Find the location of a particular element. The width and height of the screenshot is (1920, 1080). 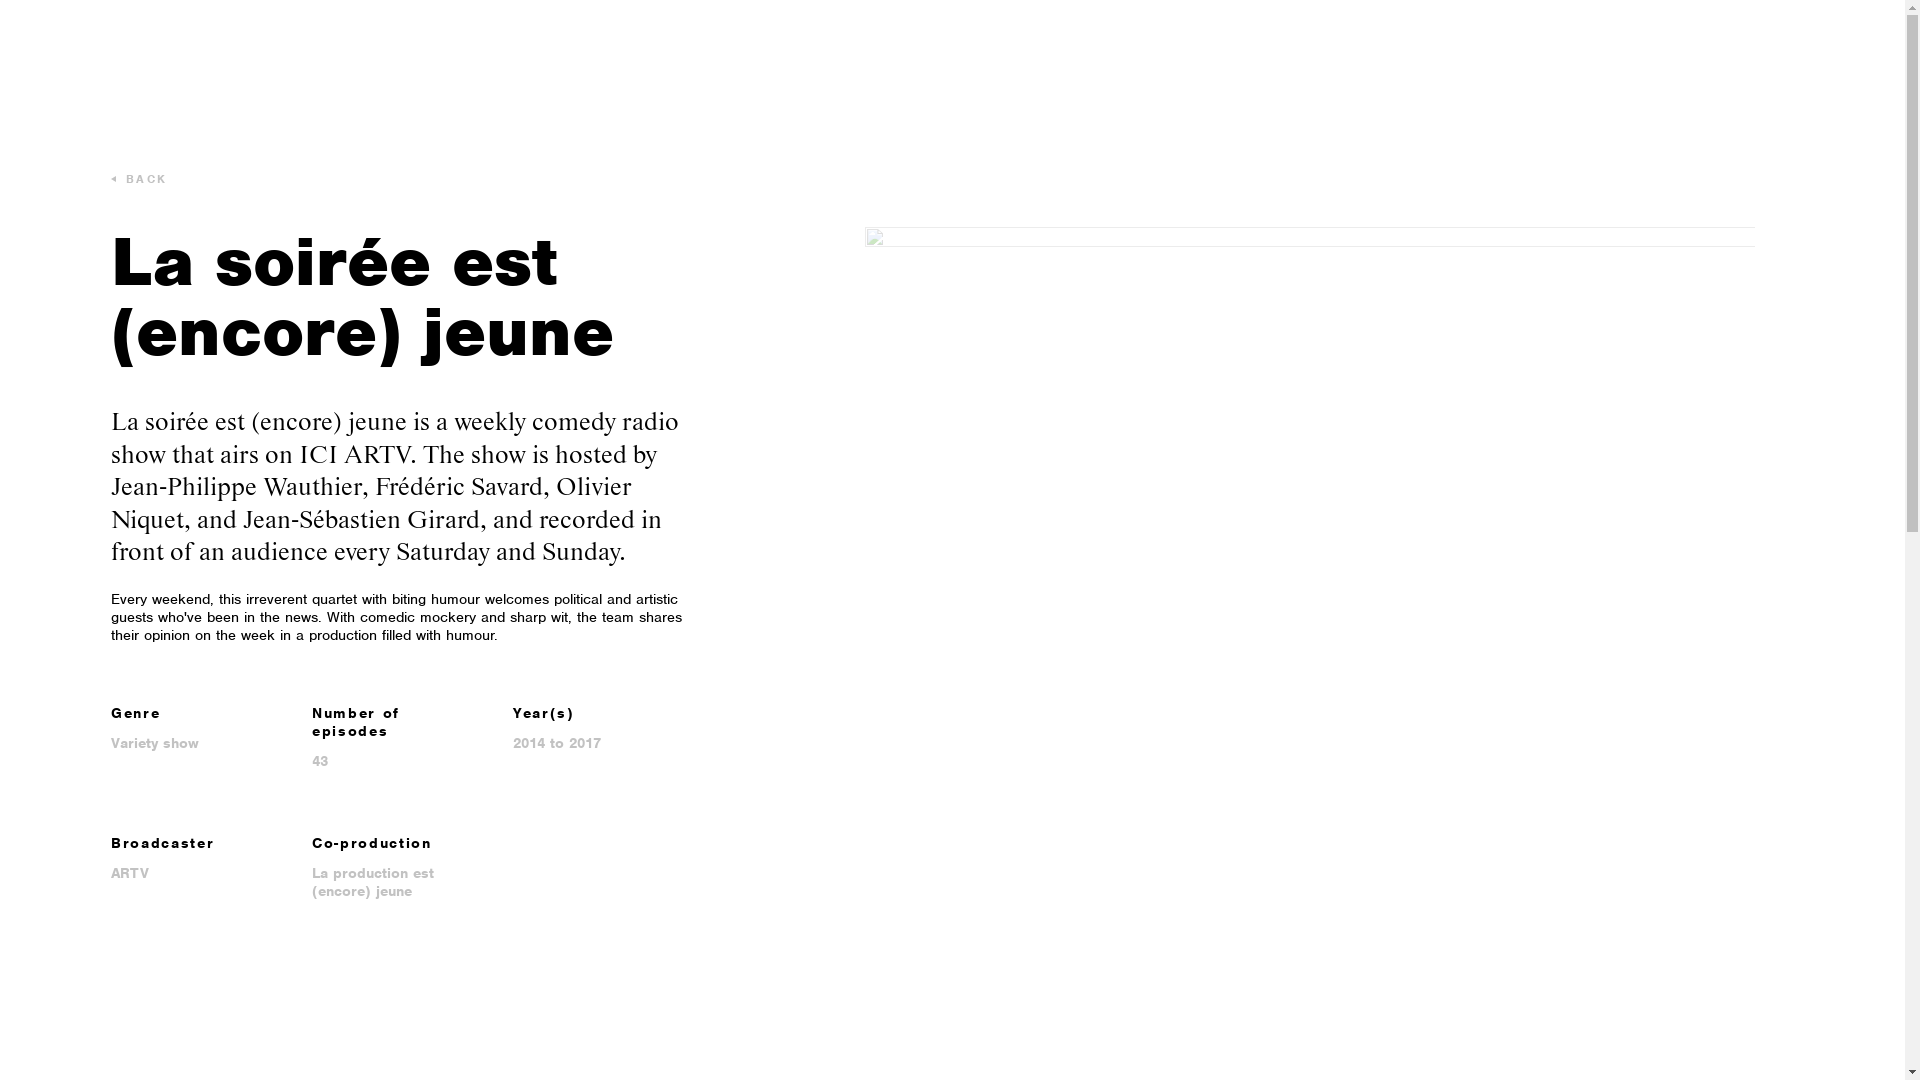

Productions is located at coordinates (368, 47).